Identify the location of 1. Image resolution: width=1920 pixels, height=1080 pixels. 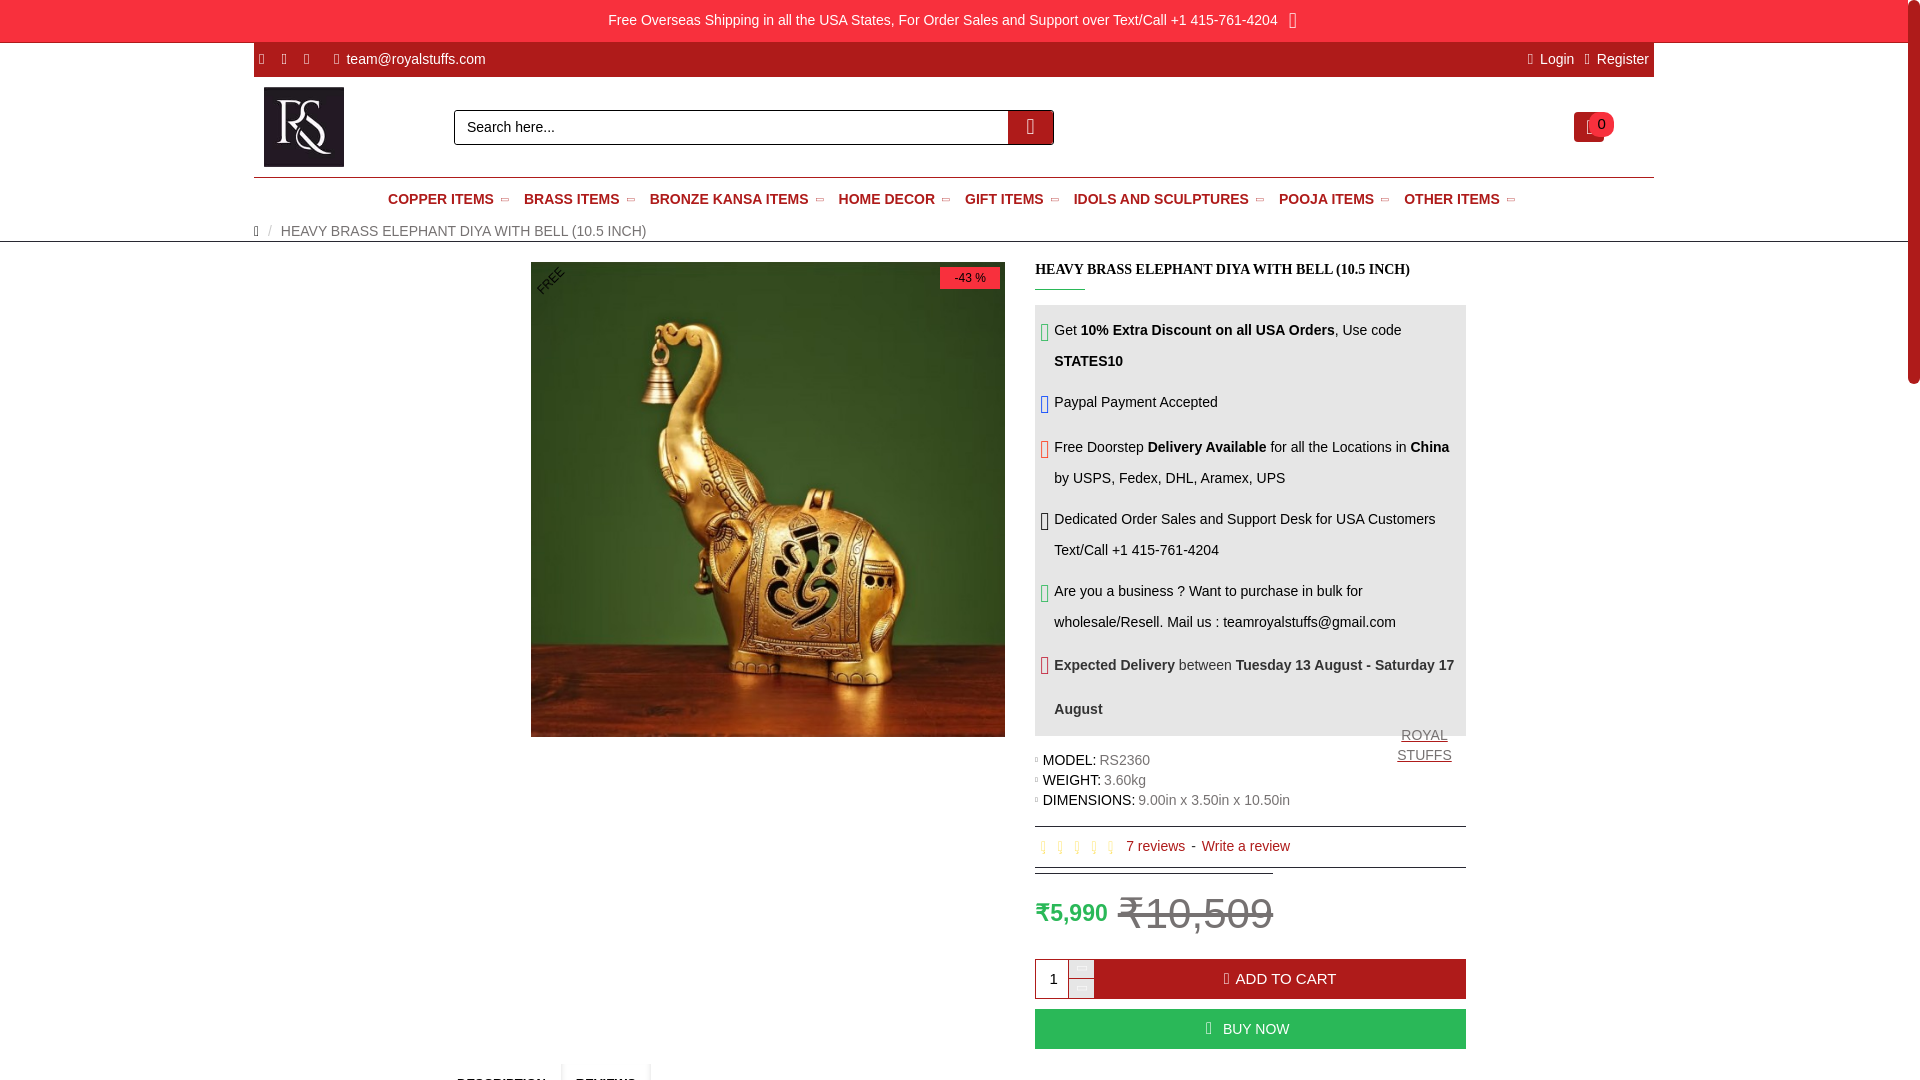
(1065, 978).